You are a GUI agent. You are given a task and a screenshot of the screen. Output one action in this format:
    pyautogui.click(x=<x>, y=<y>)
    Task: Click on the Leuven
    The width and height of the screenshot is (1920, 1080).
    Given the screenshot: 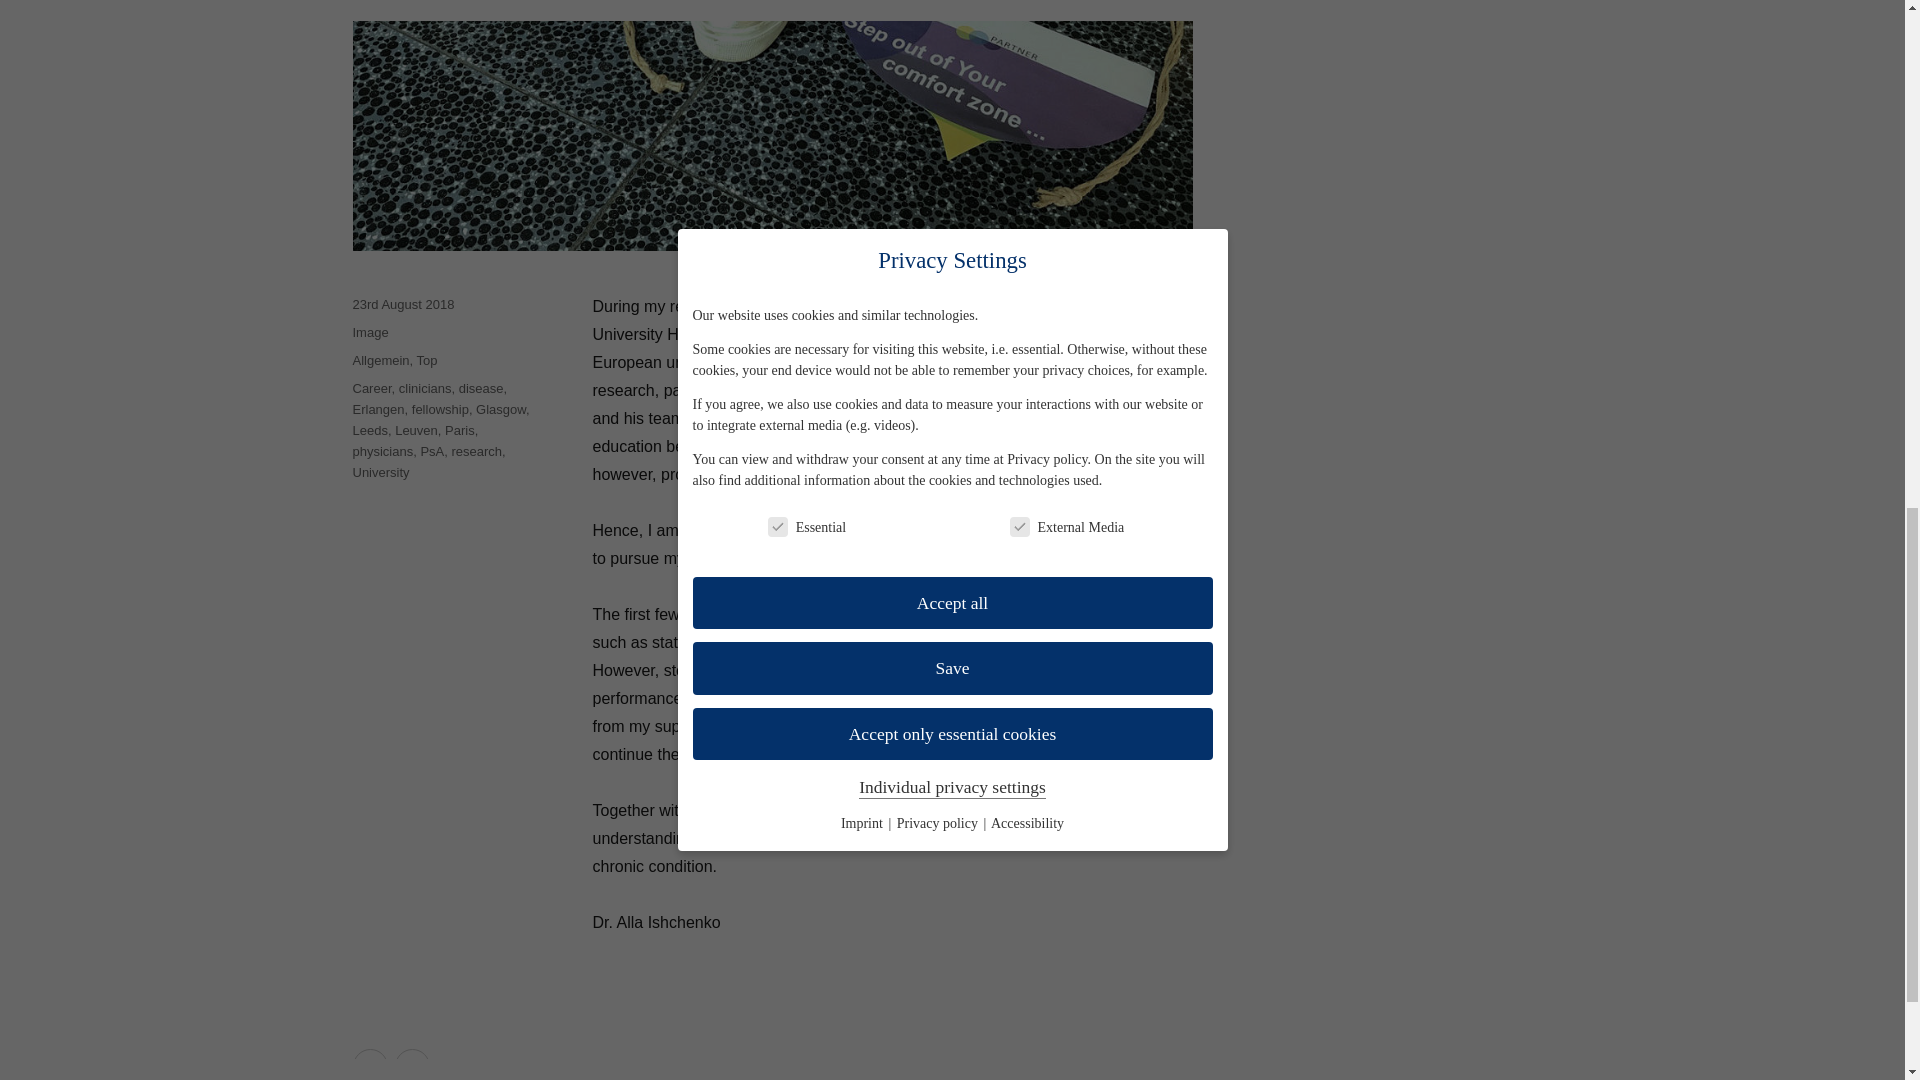 What is the action you would take?
    pyautogui.click(x=416, y=430)
    